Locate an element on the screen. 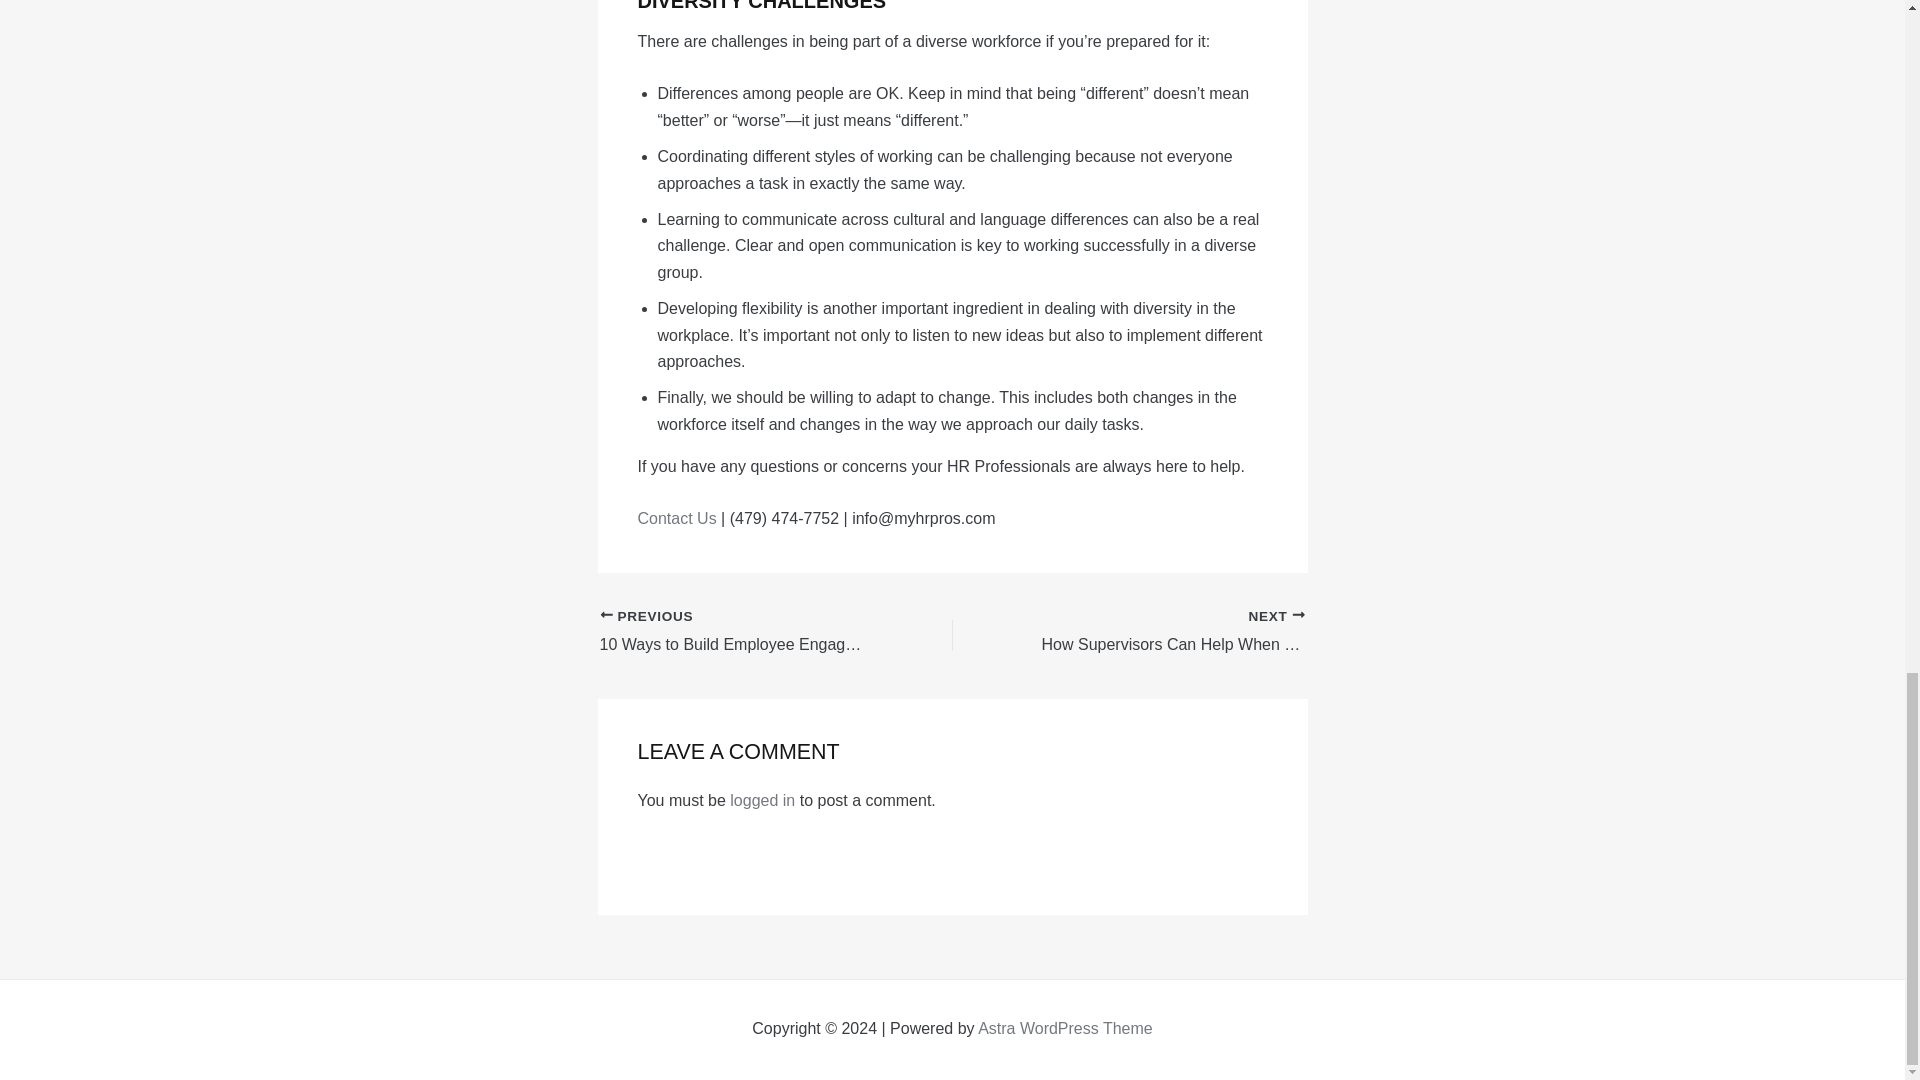 The height and width of the screenshot is (1080, 1920). How Supervisors Can Help When Dealing with Change is located at coordinates (1163, 632).